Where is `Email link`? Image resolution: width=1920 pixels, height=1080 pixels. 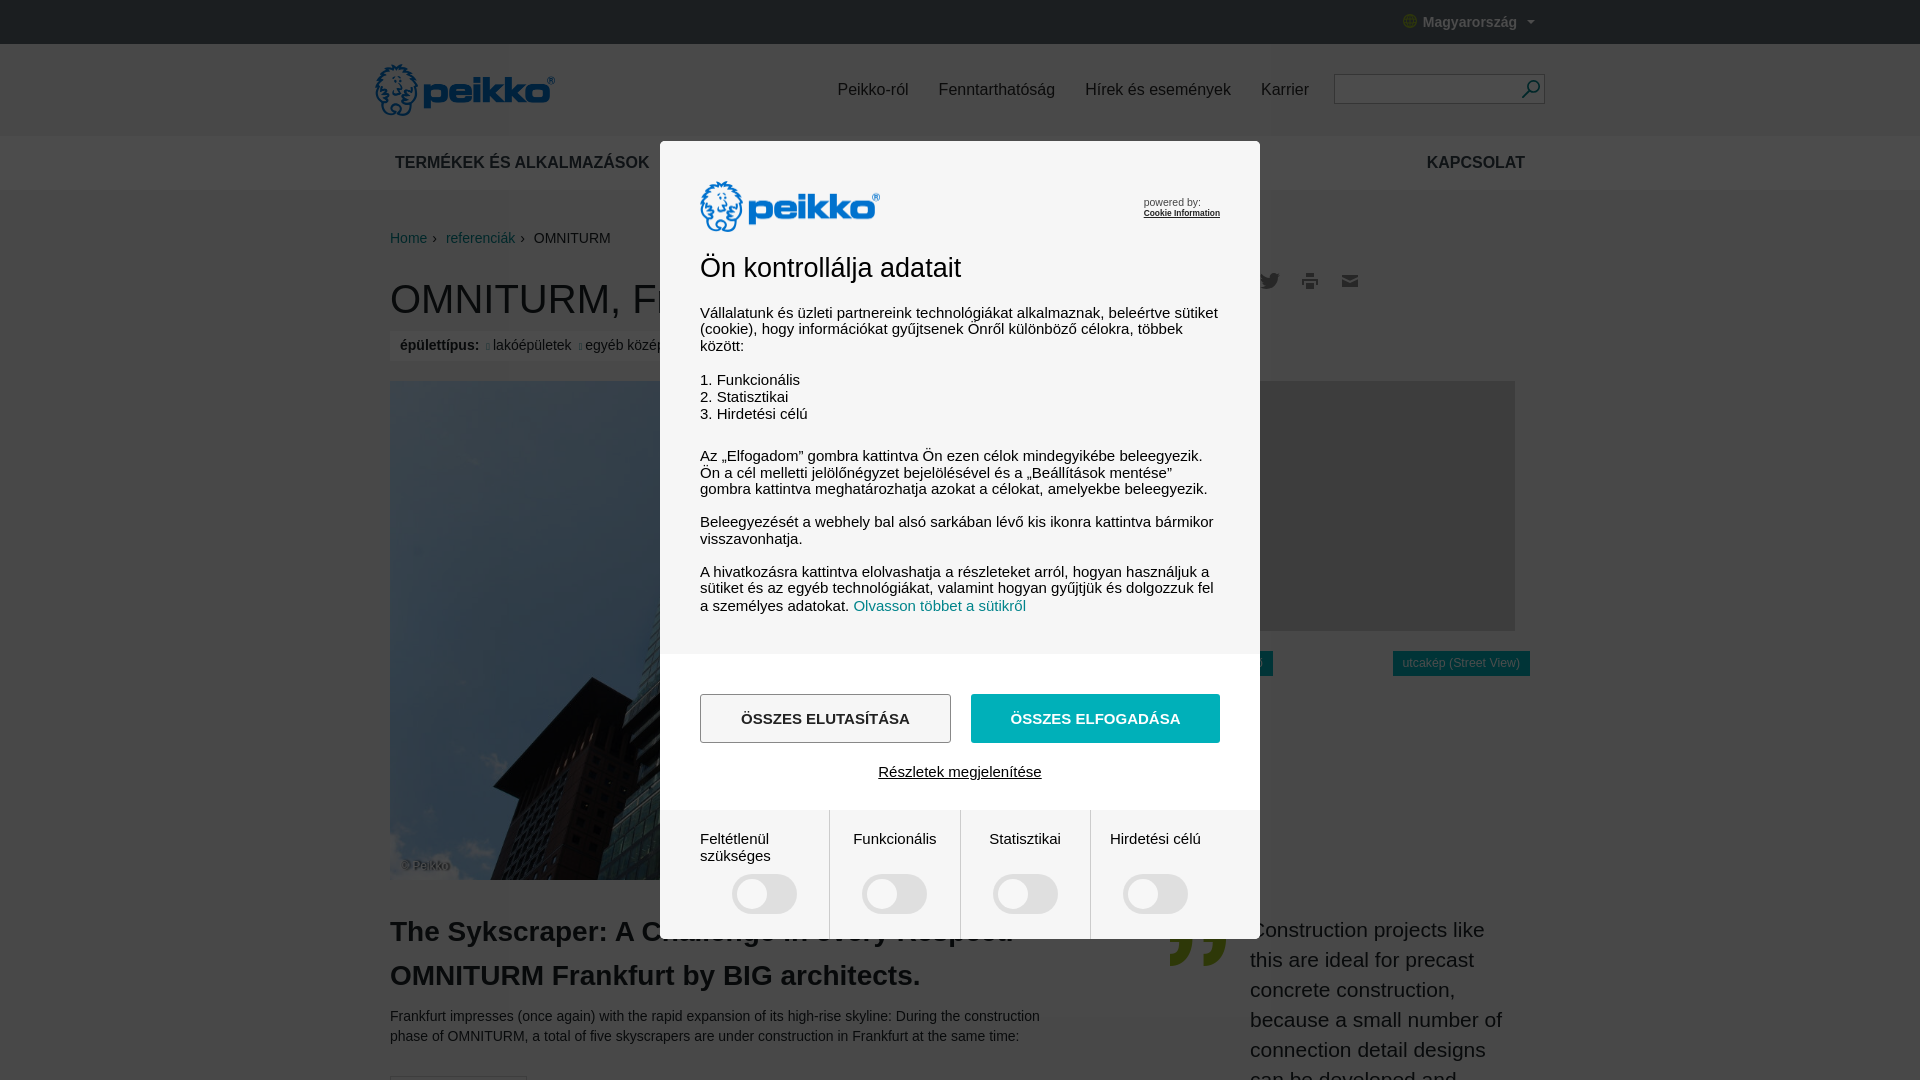
Email link is located at coordinates (1350, 280).